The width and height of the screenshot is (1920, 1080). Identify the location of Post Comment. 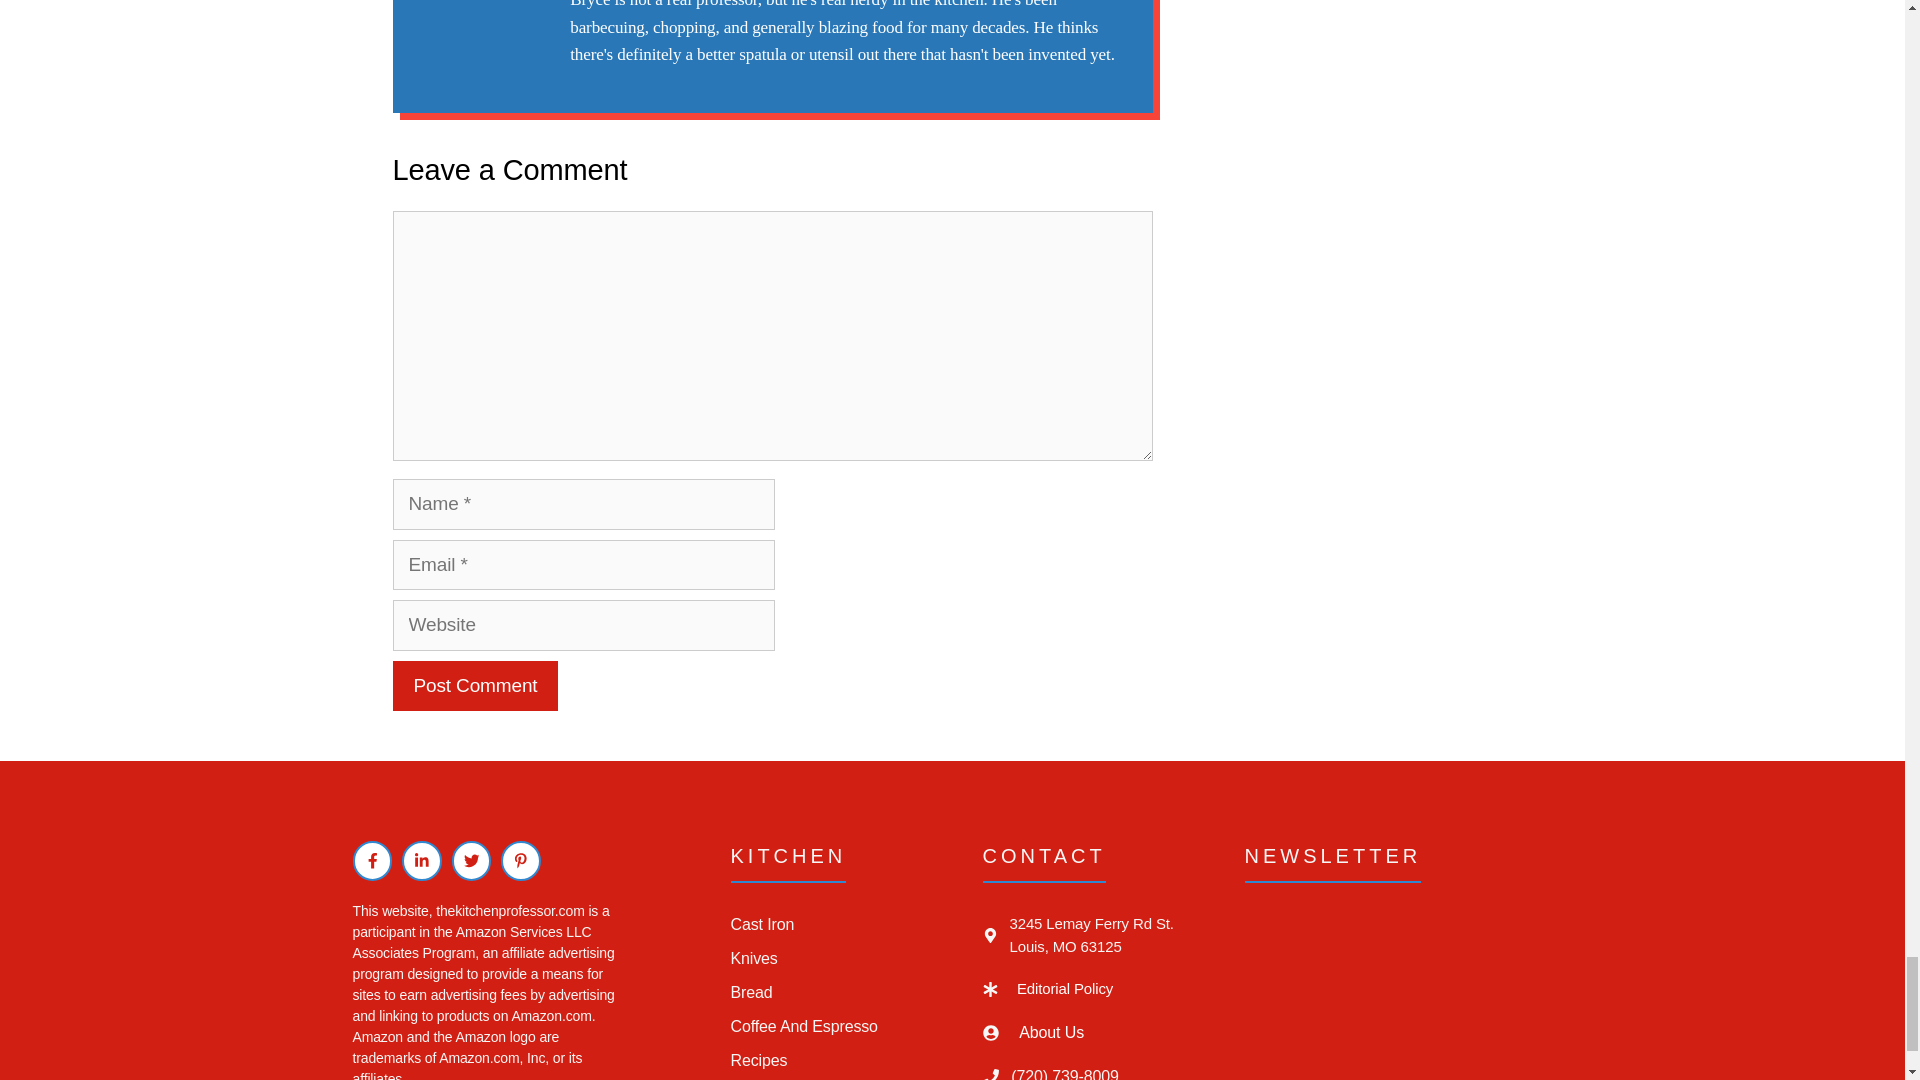
(474, 686).